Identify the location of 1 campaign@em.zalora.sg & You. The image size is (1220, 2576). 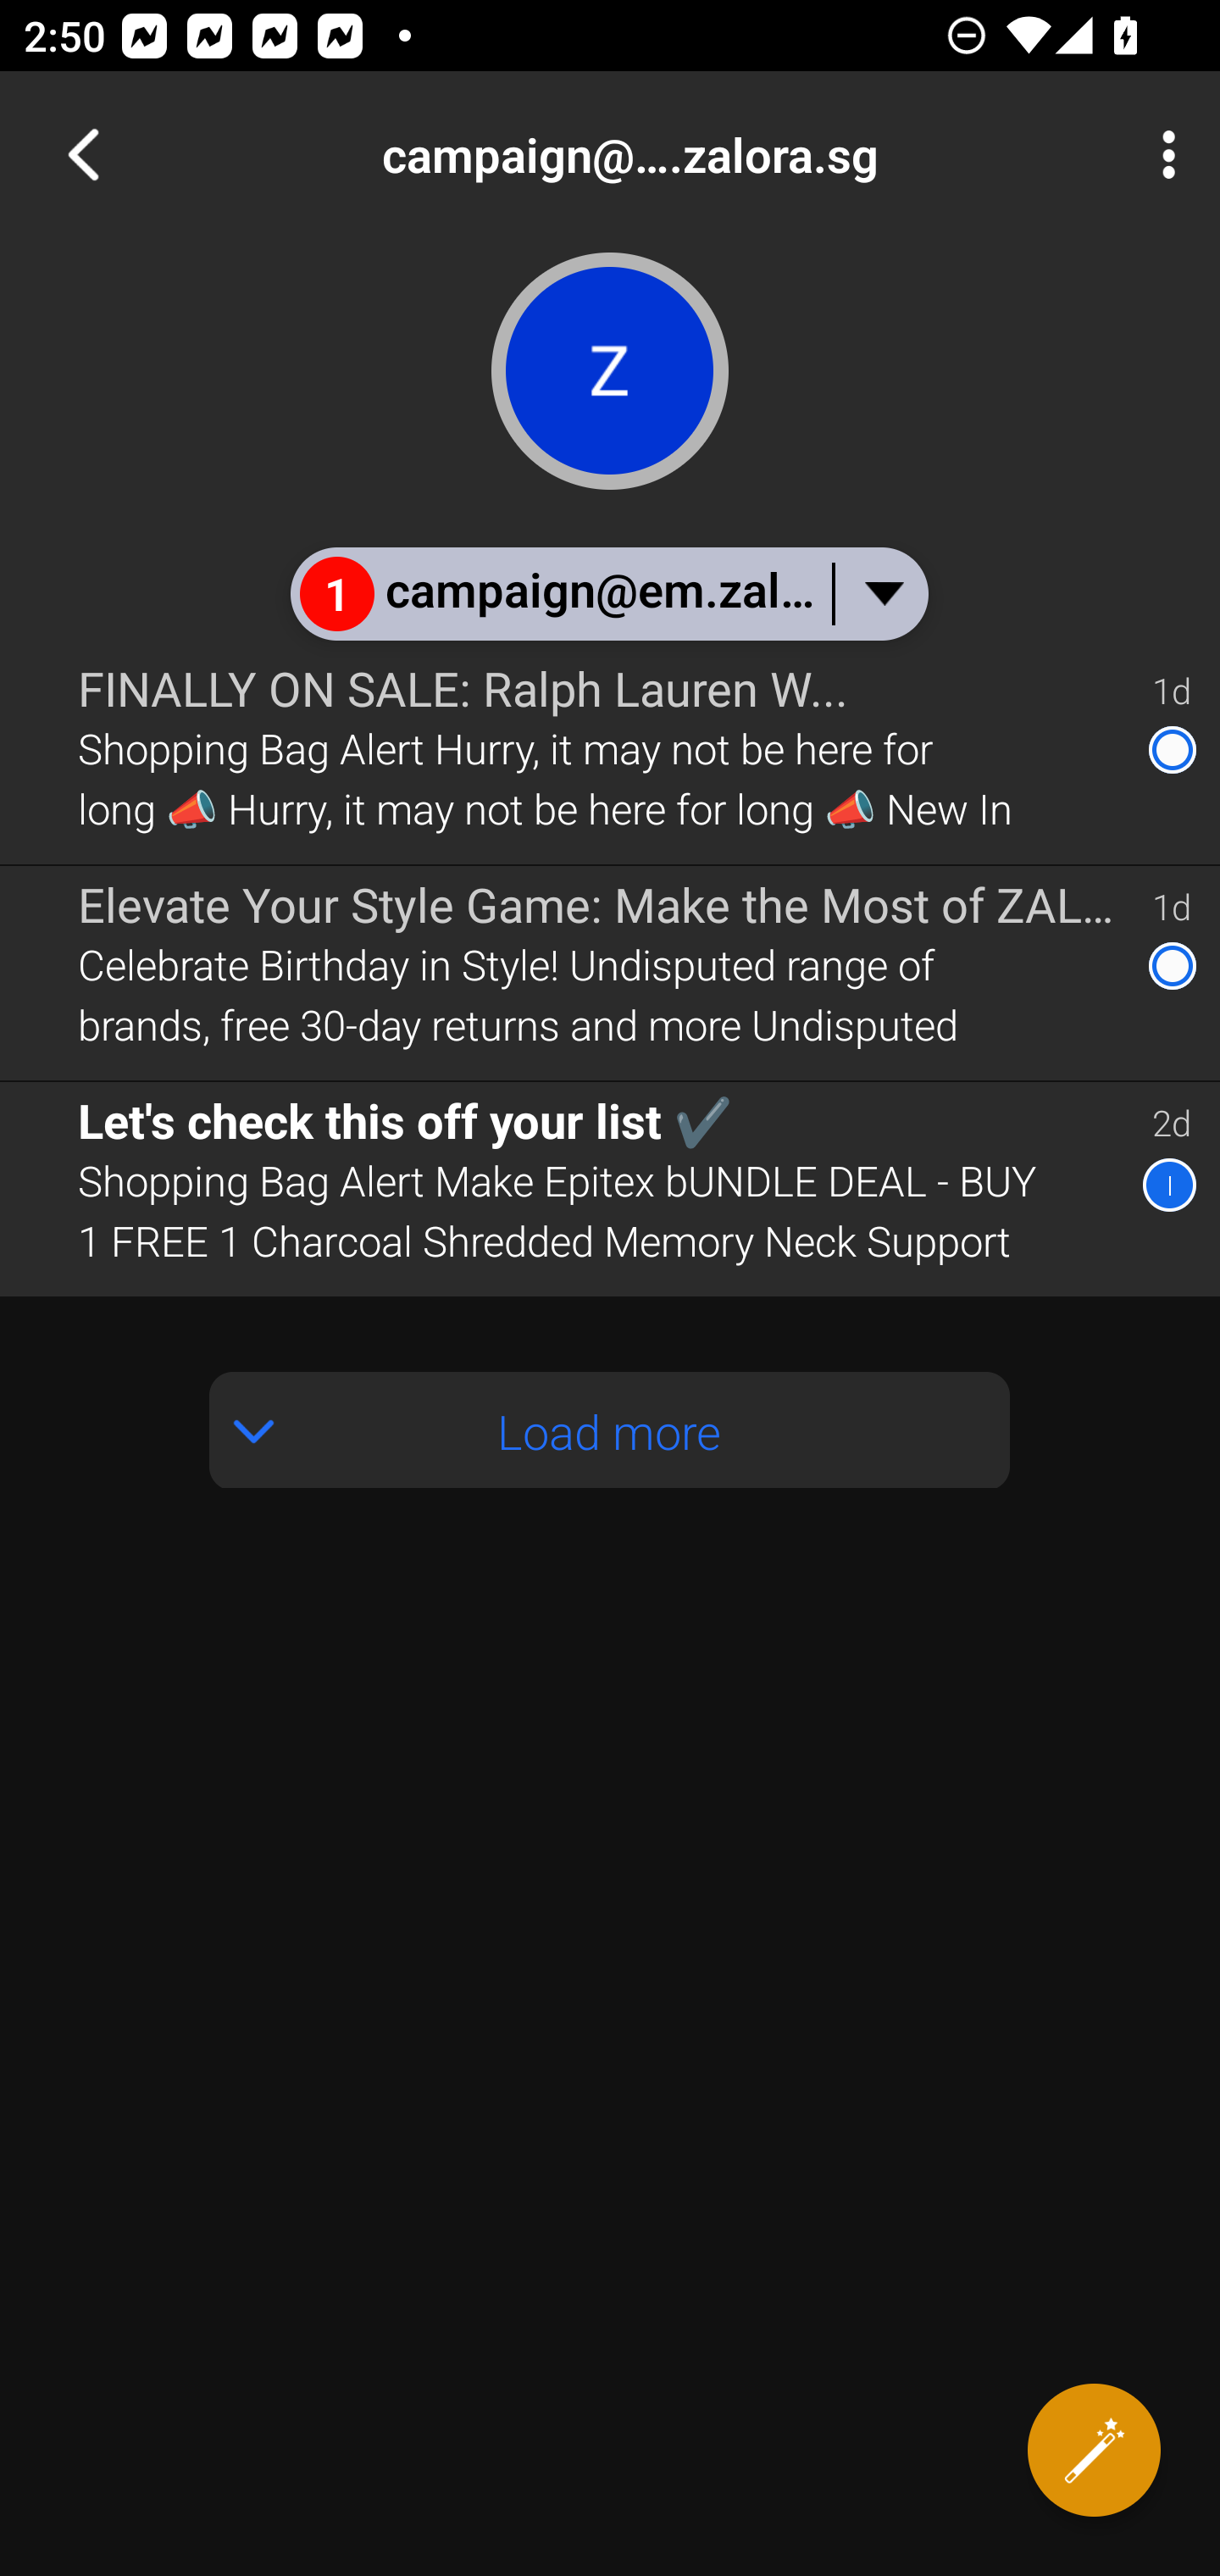
(608, 593).